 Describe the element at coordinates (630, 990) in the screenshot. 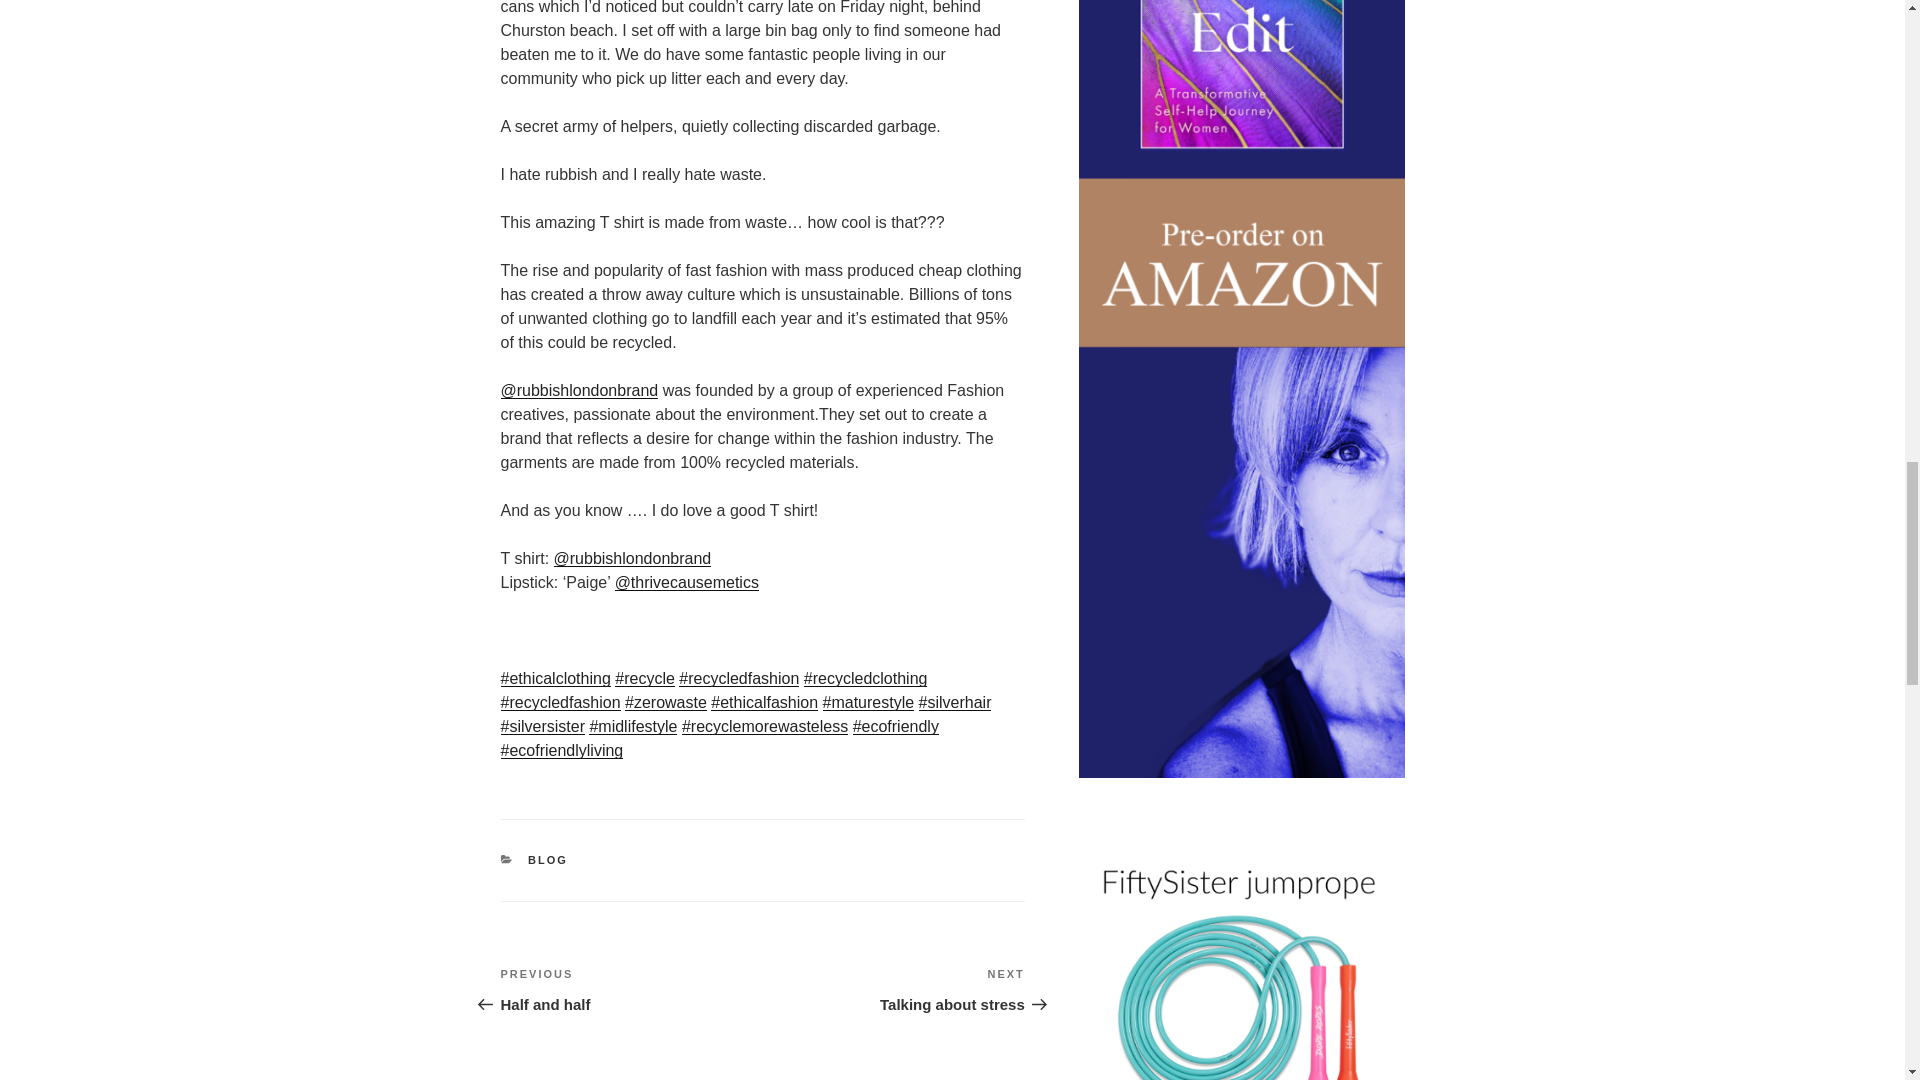

I see `BLOG` at that location.